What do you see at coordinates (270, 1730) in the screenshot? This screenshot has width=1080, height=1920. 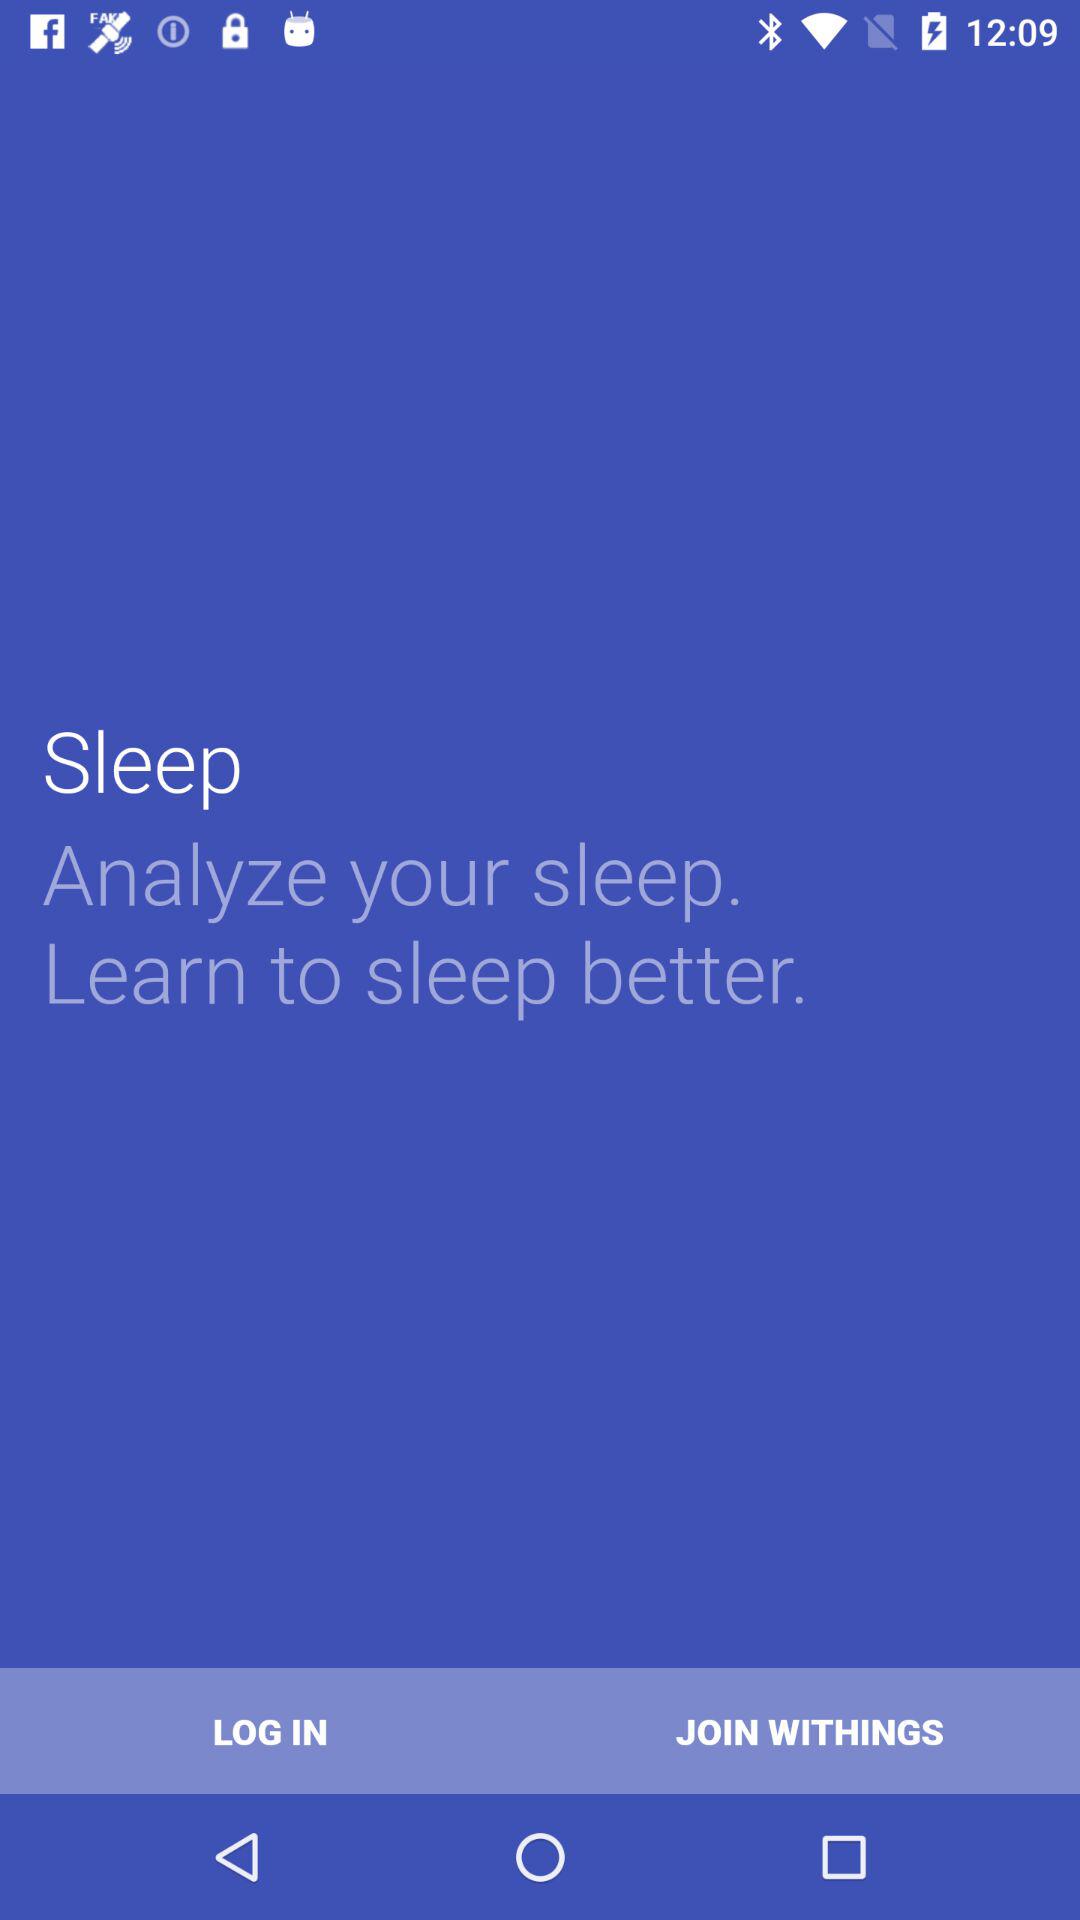 I see `select the log in item` at bounding box center [270, 1730].